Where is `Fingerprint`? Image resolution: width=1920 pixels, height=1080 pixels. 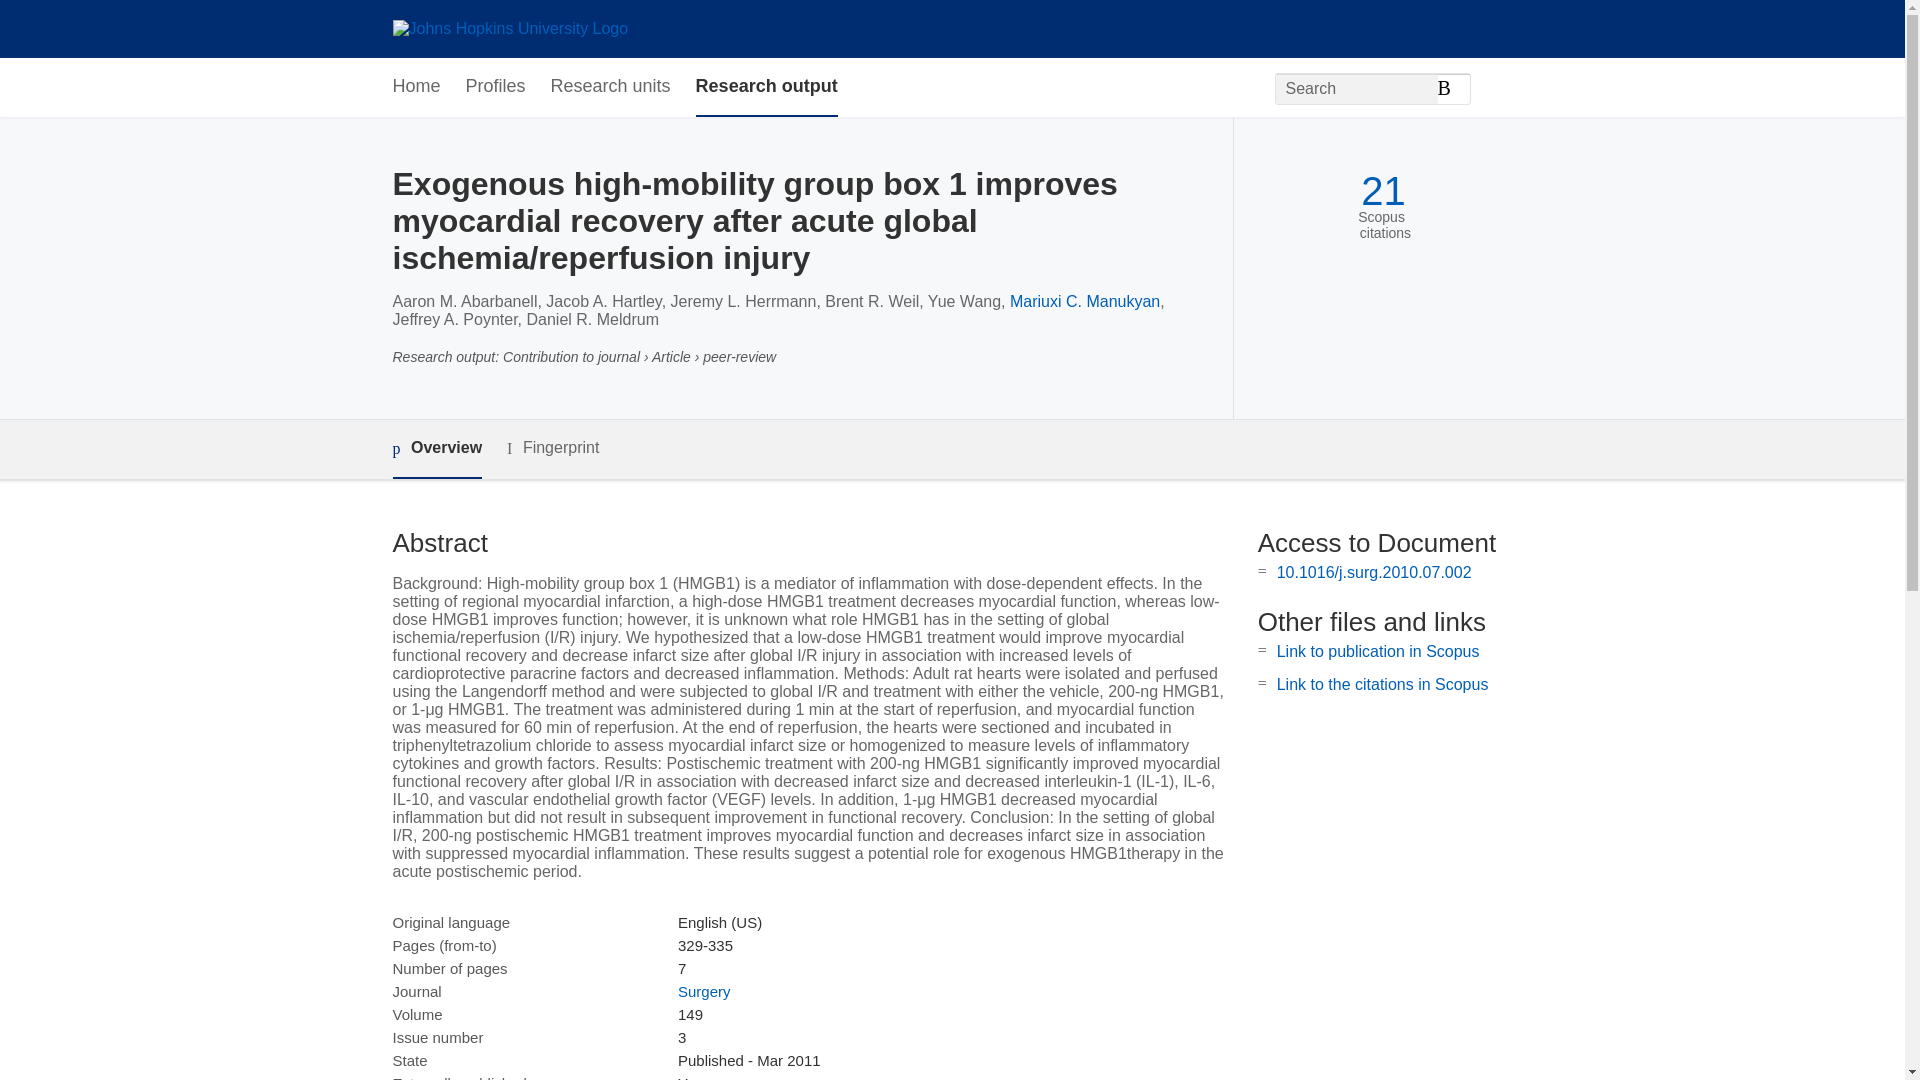
Fingerprint is located at coordinates (552, 448).